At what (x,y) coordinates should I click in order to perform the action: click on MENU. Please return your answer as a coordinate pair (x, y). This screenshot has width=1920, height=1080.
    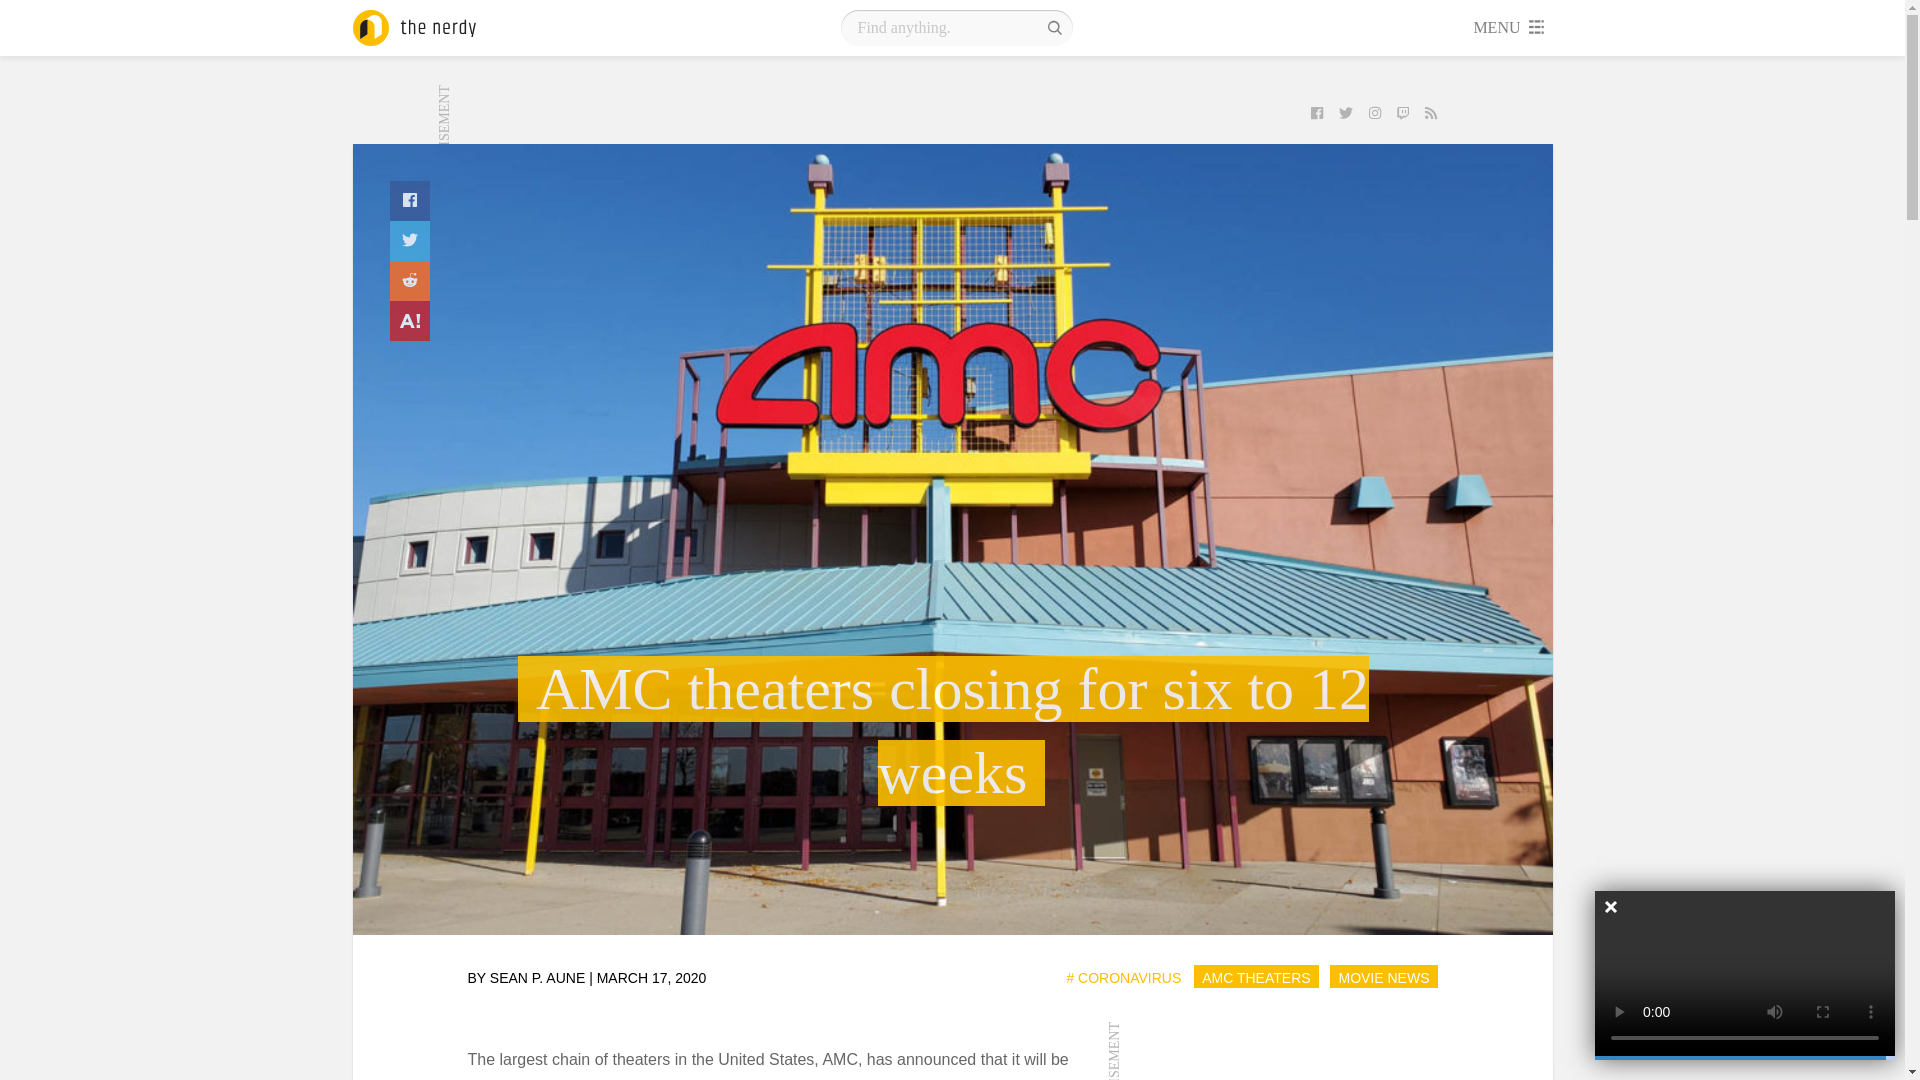
    Looking at the image, I should click on (1510, 28).